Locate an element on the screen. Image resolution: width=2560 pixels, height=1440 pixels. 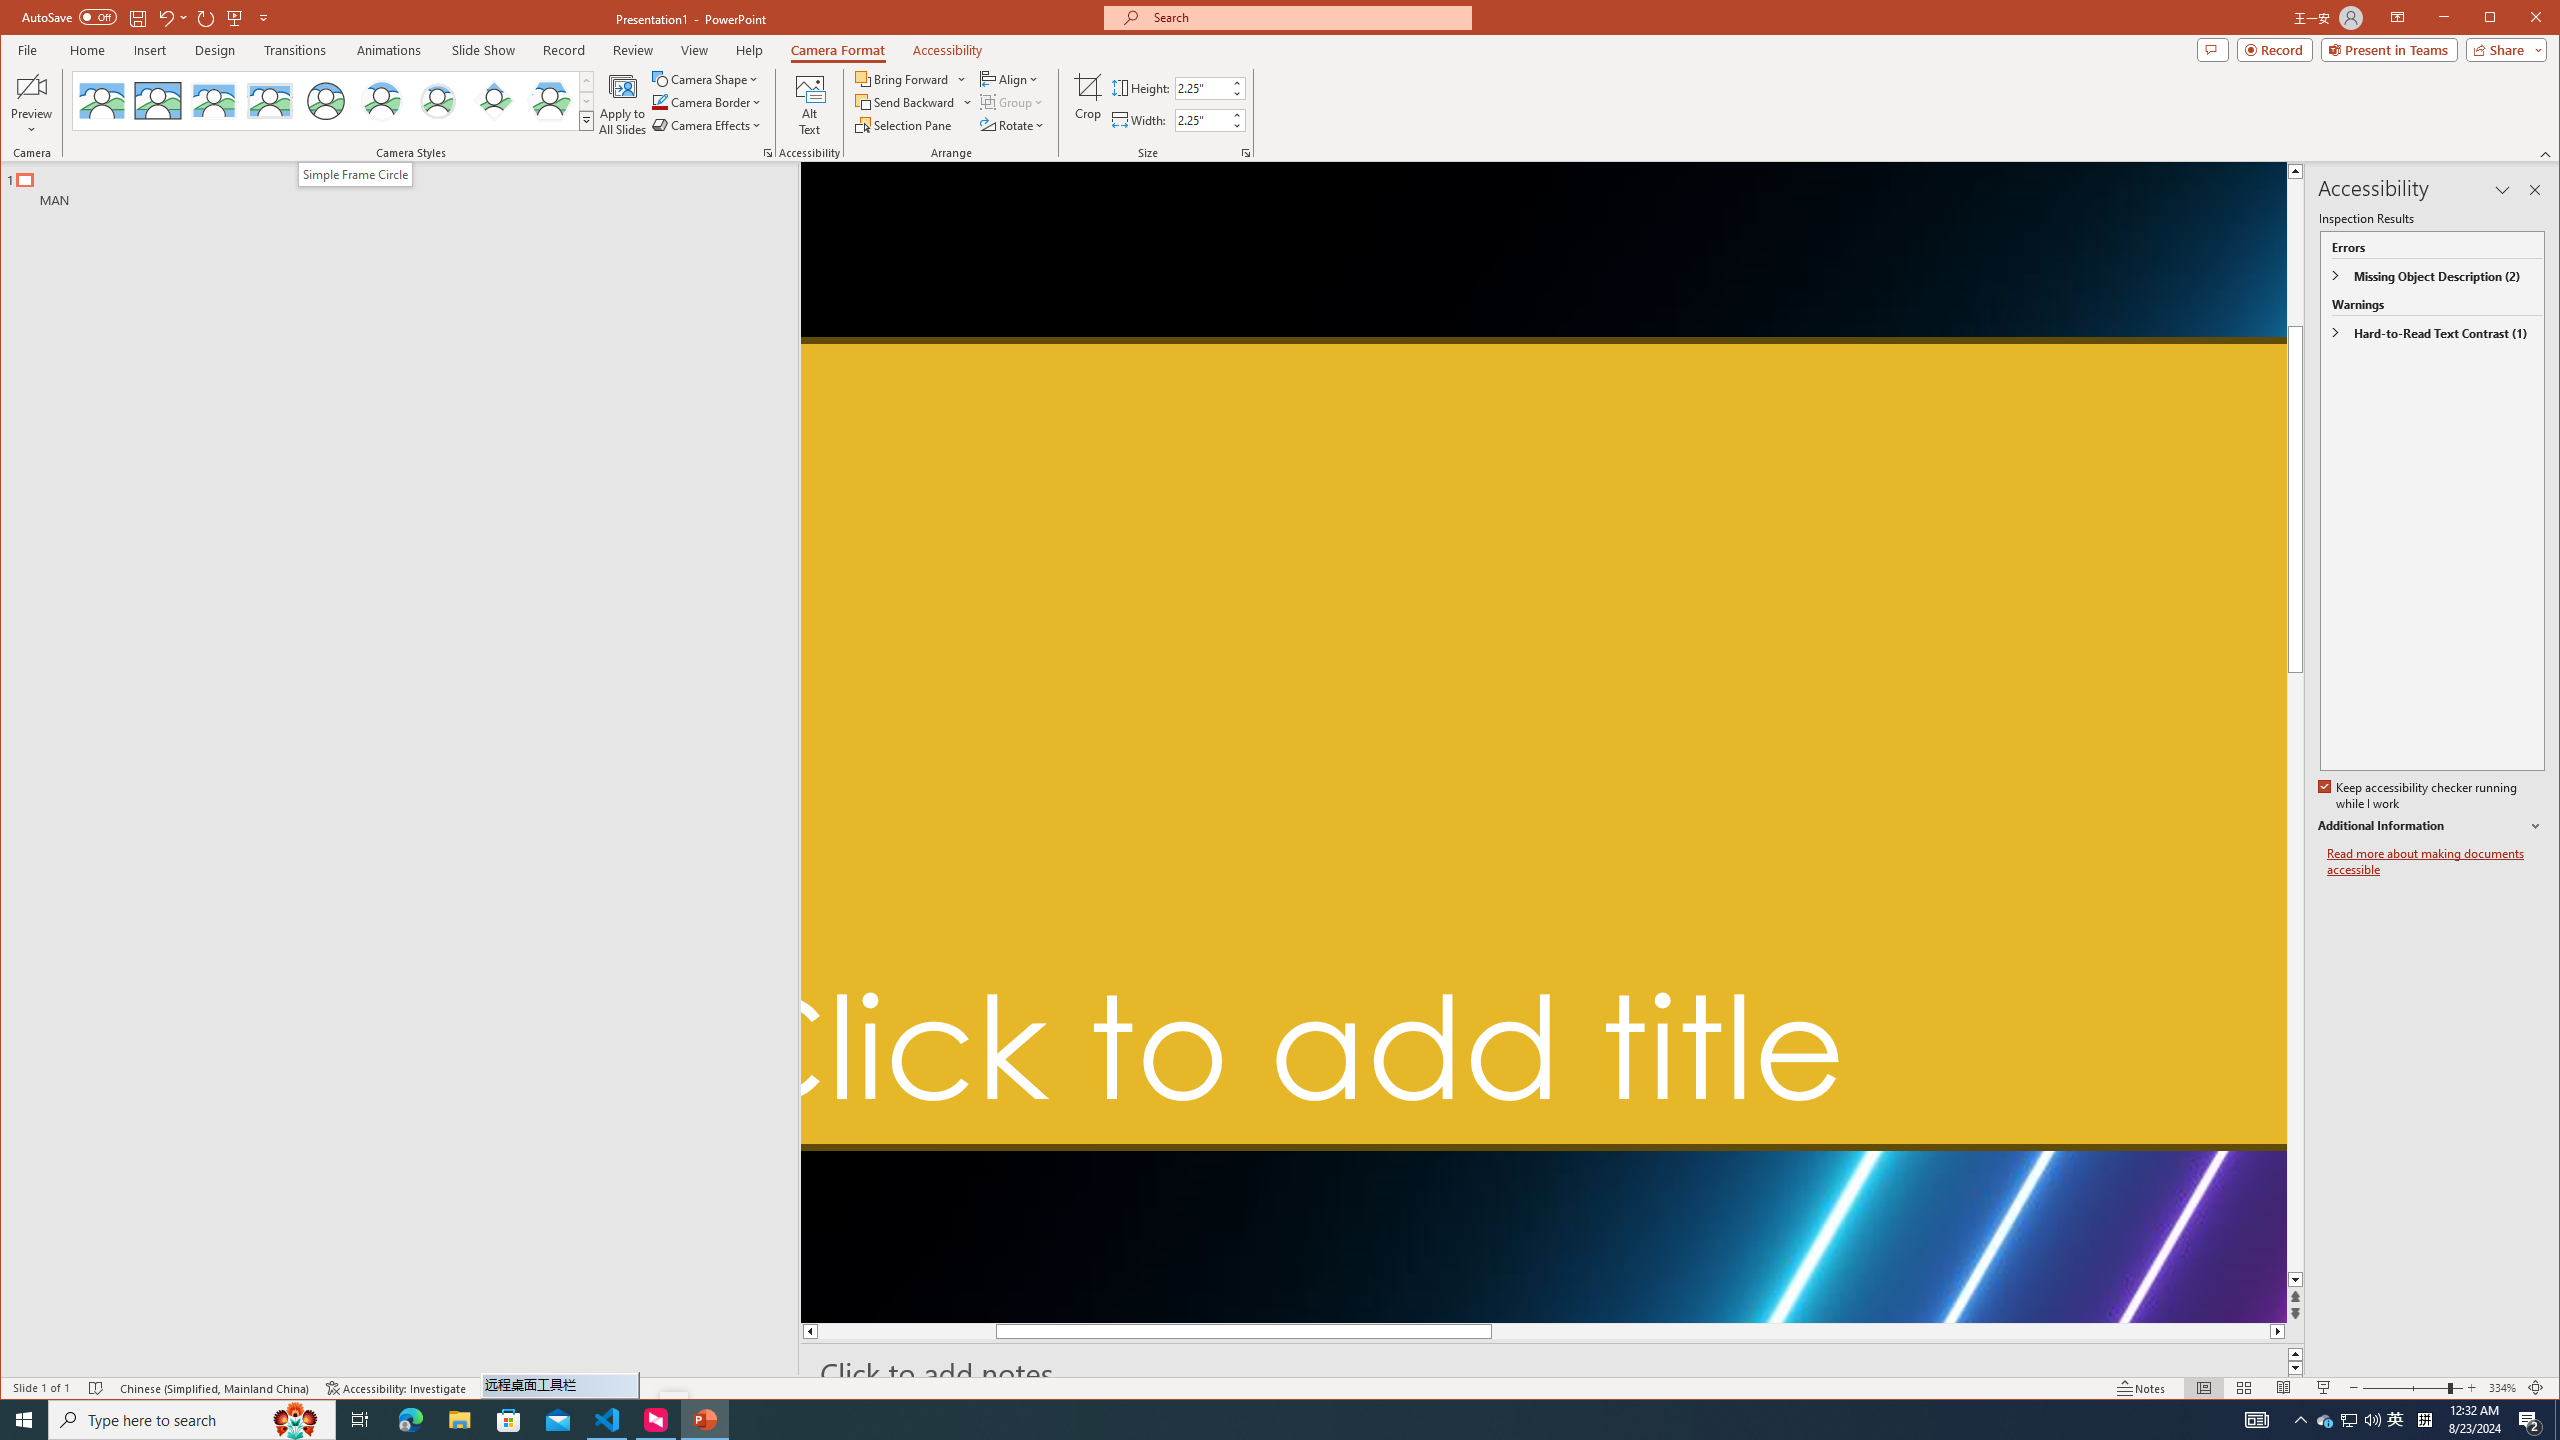
Align is located at coordinates (1010, 78).